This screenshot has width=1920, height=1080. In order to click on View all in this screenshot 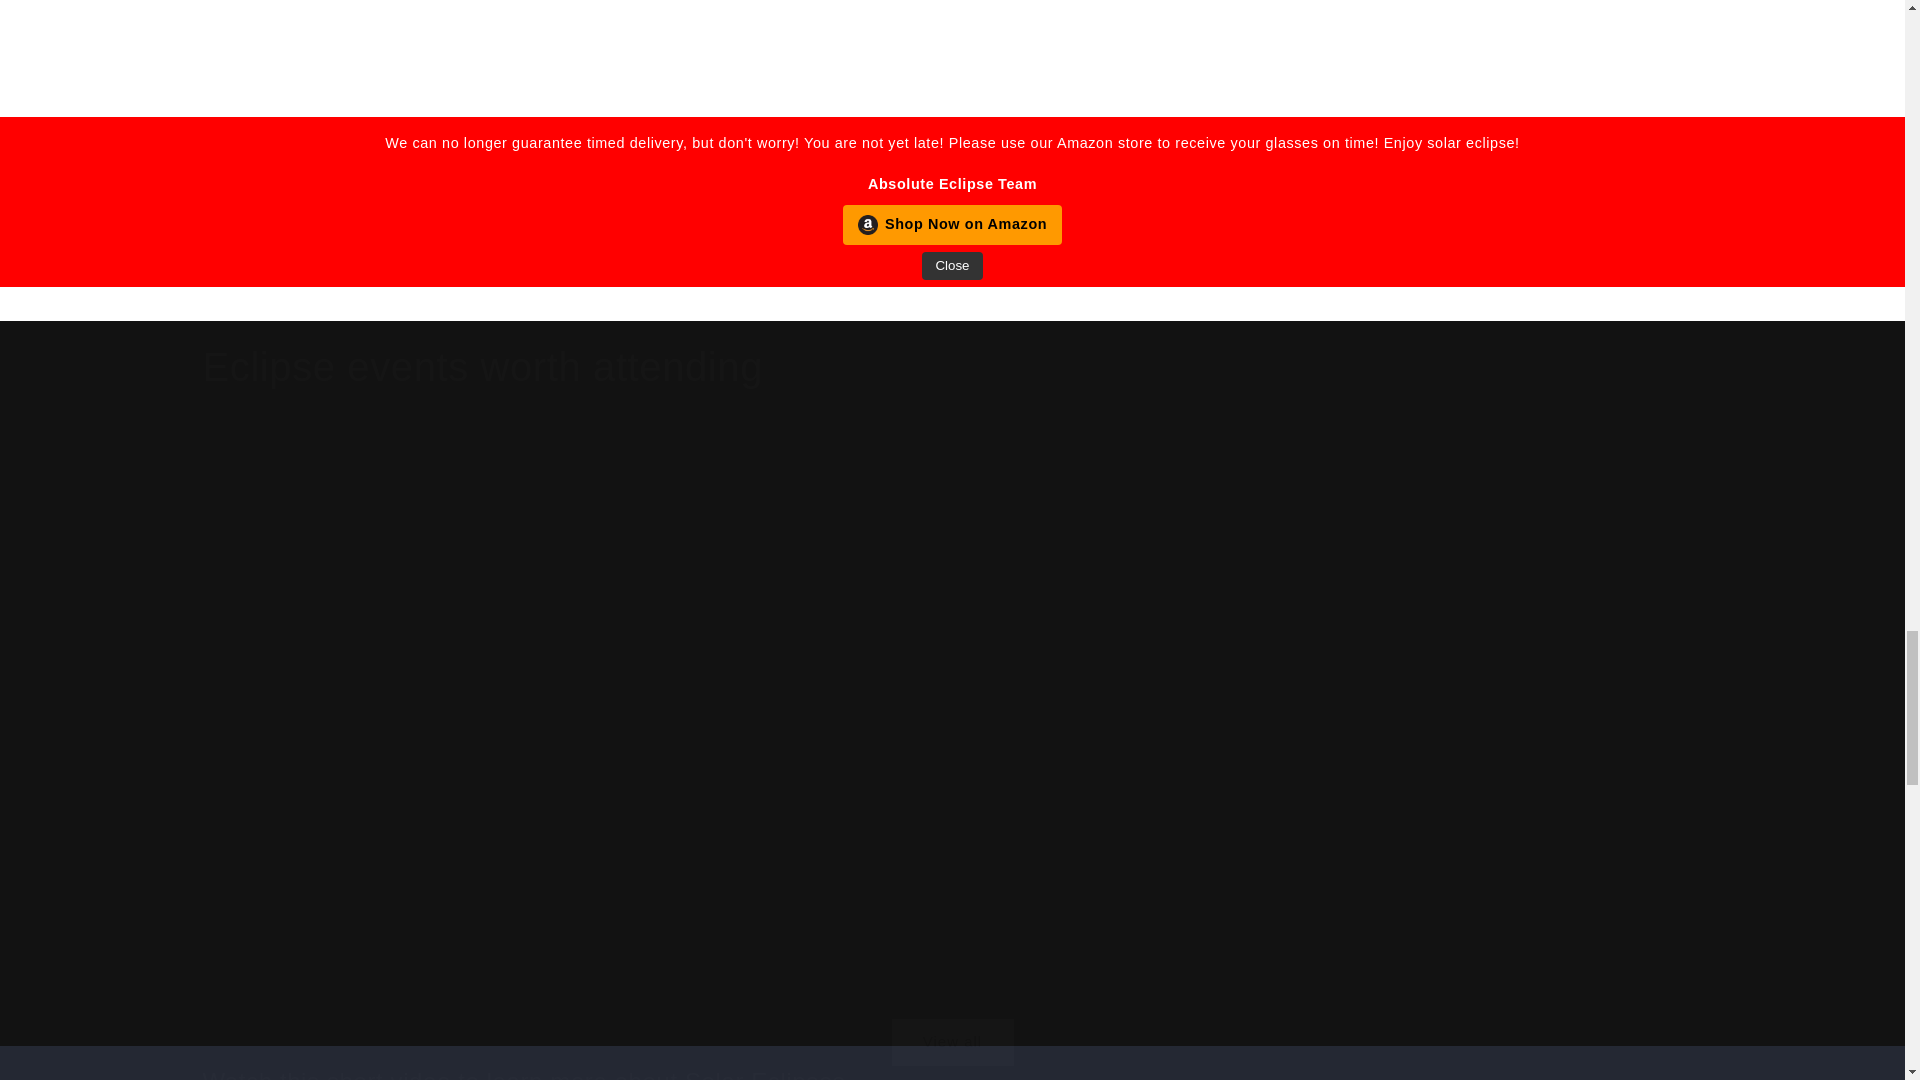, I will do `click(951, 1016)`.